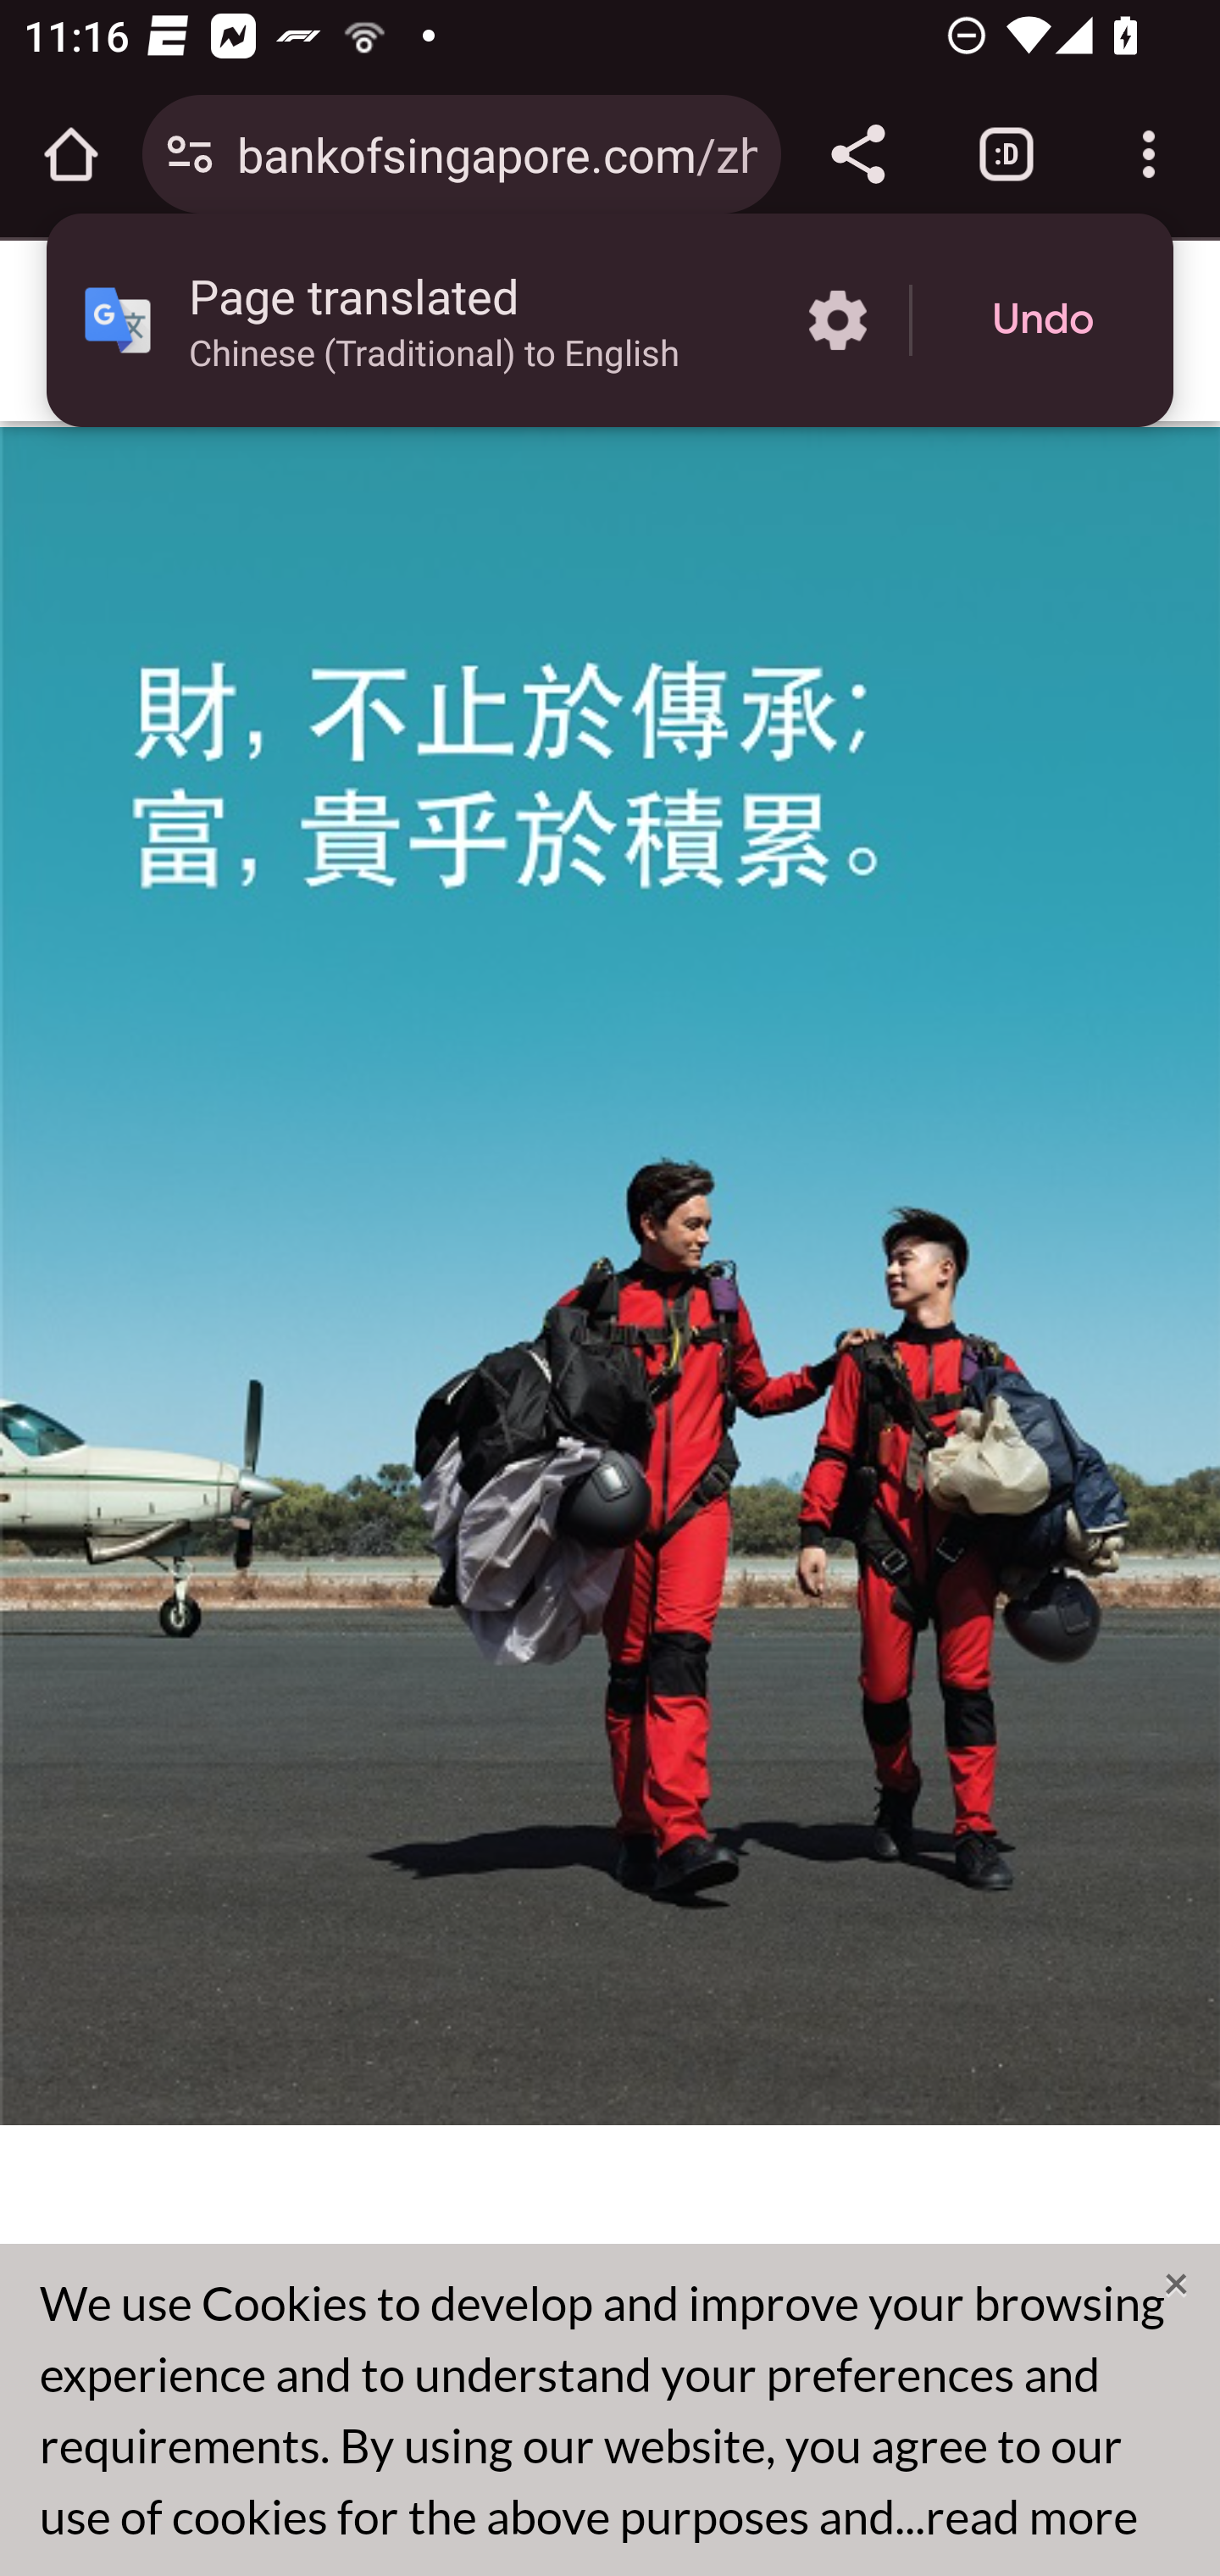 The image size is (1220, 2576). I want to click on Customize and control Google Chrome, so click(1149, 154).